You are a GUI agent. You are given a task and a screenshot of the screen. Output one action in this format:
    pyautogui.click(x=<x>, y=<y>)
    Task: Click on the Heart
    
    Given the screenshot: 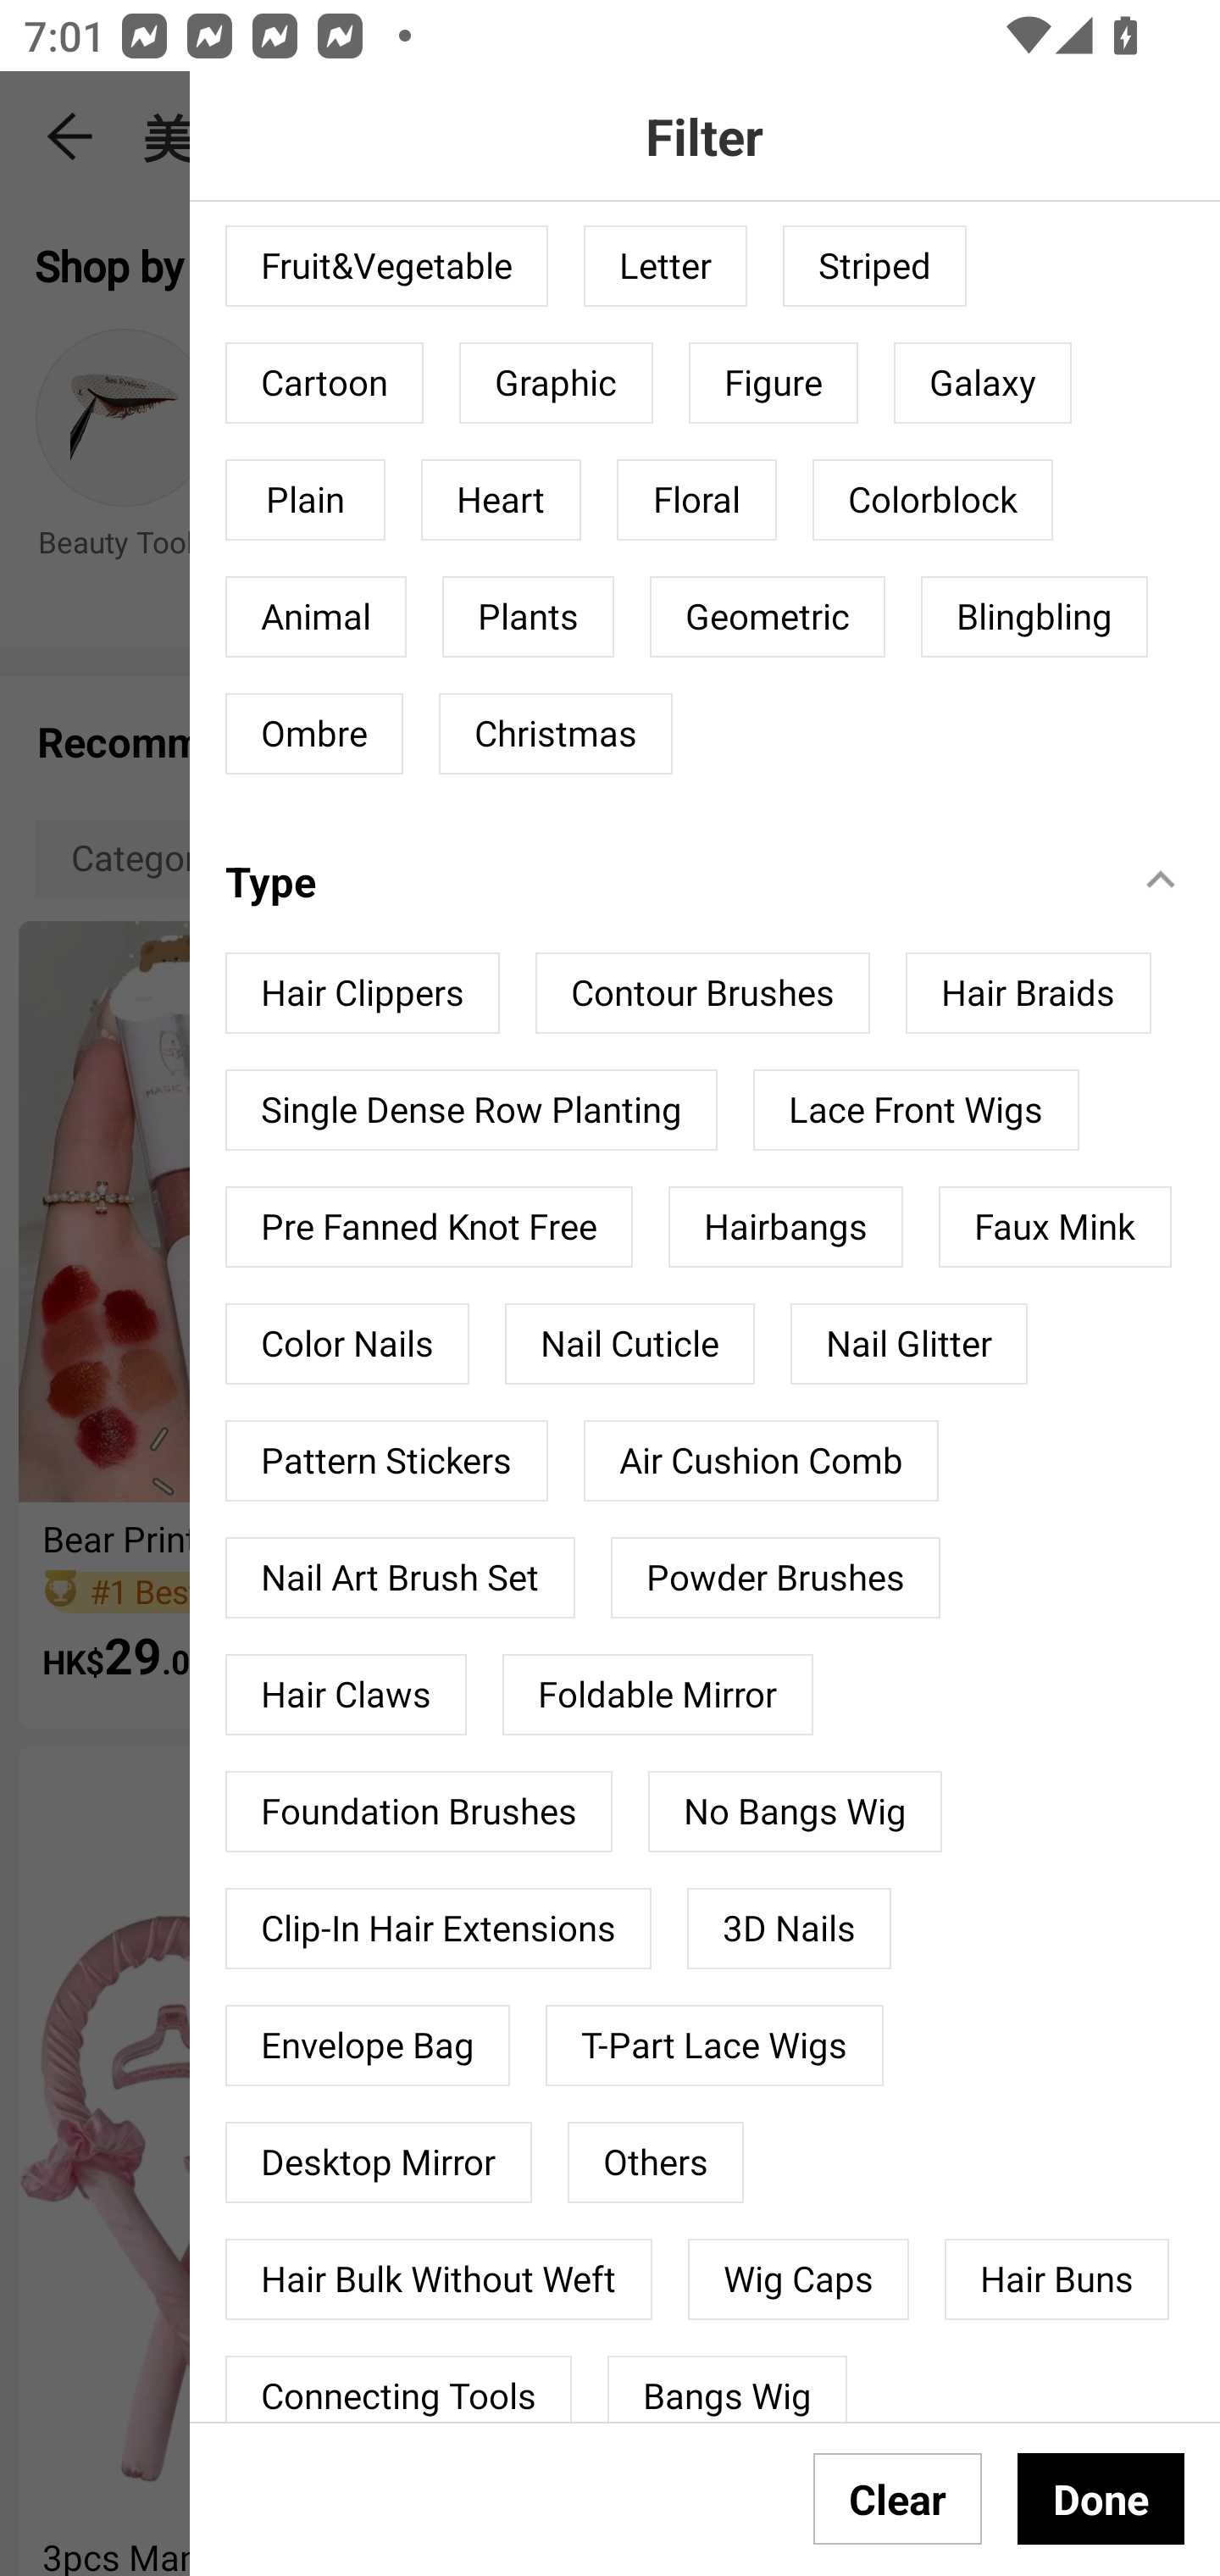 What is the action you would take?
    pyautogui.click(x=500, y=500)
    